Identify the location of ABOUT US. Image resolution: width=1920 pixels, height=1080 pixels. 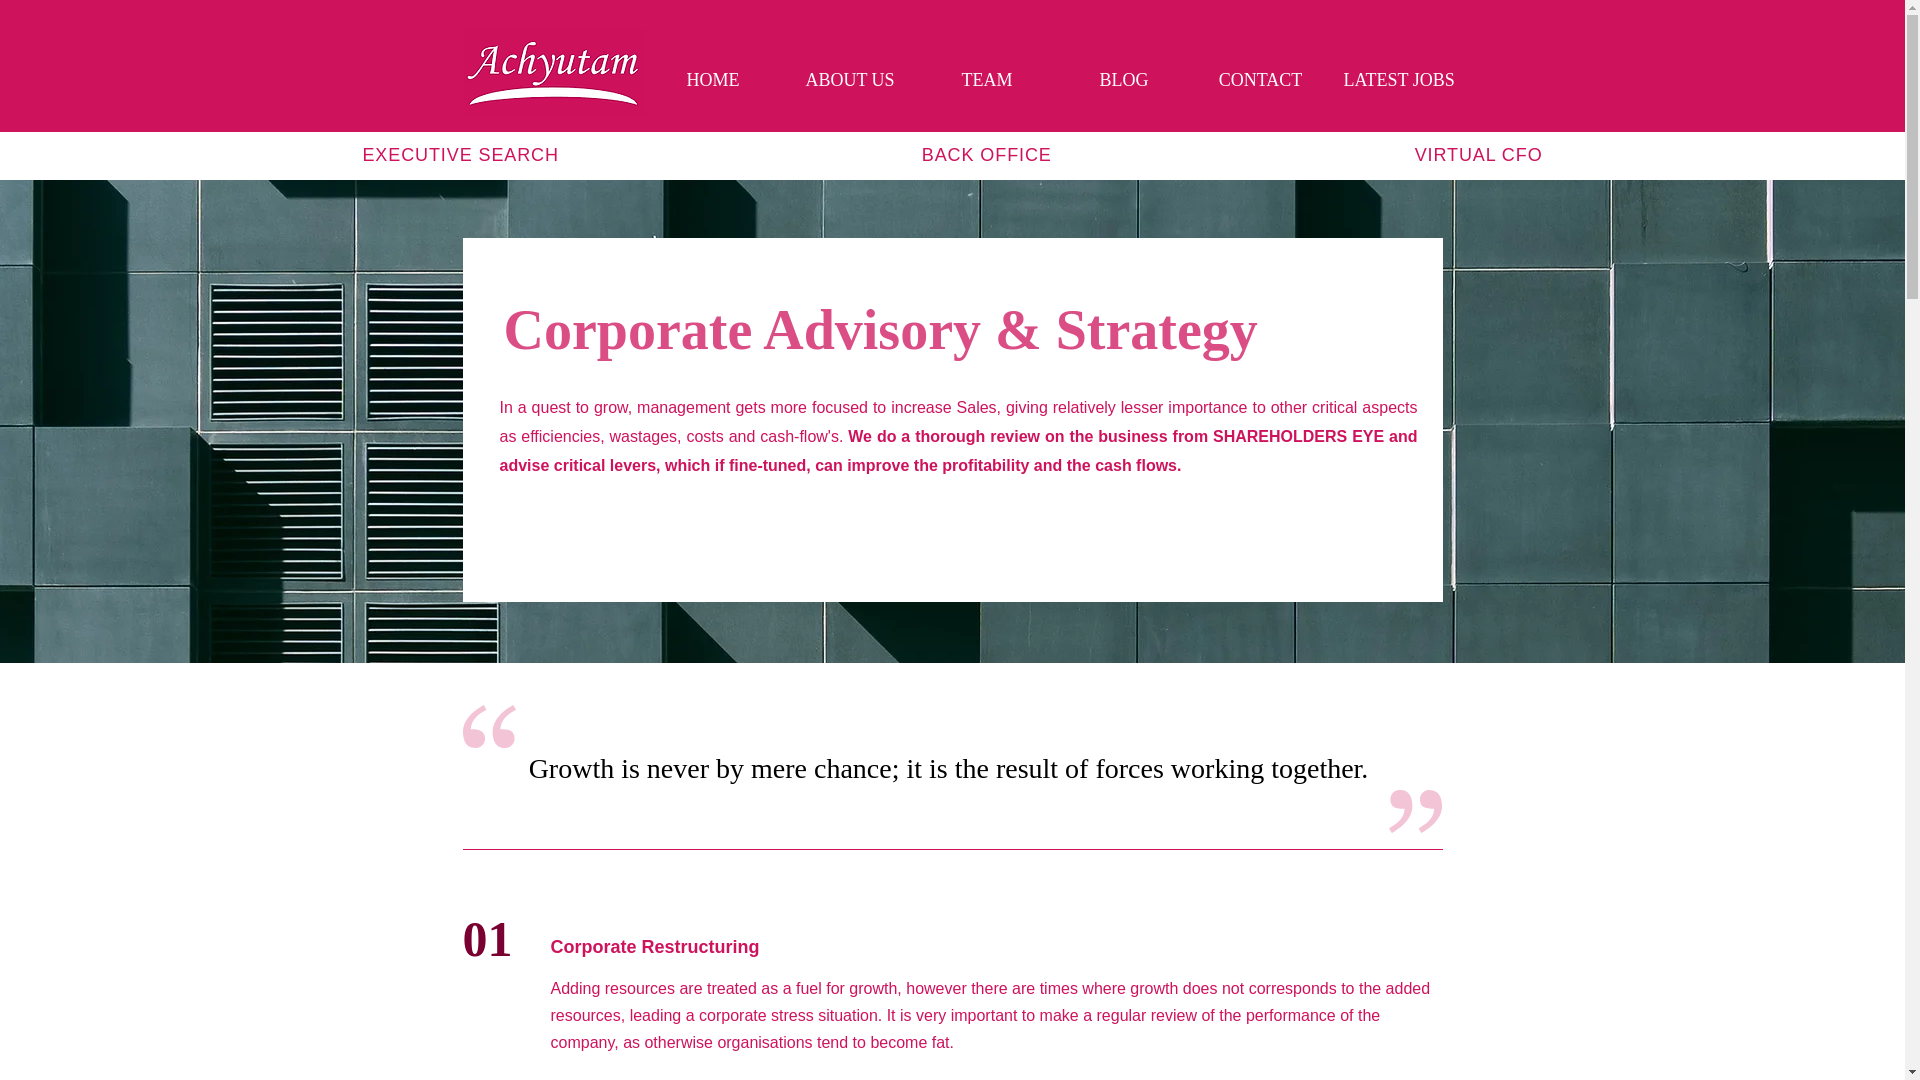
(850, 80).